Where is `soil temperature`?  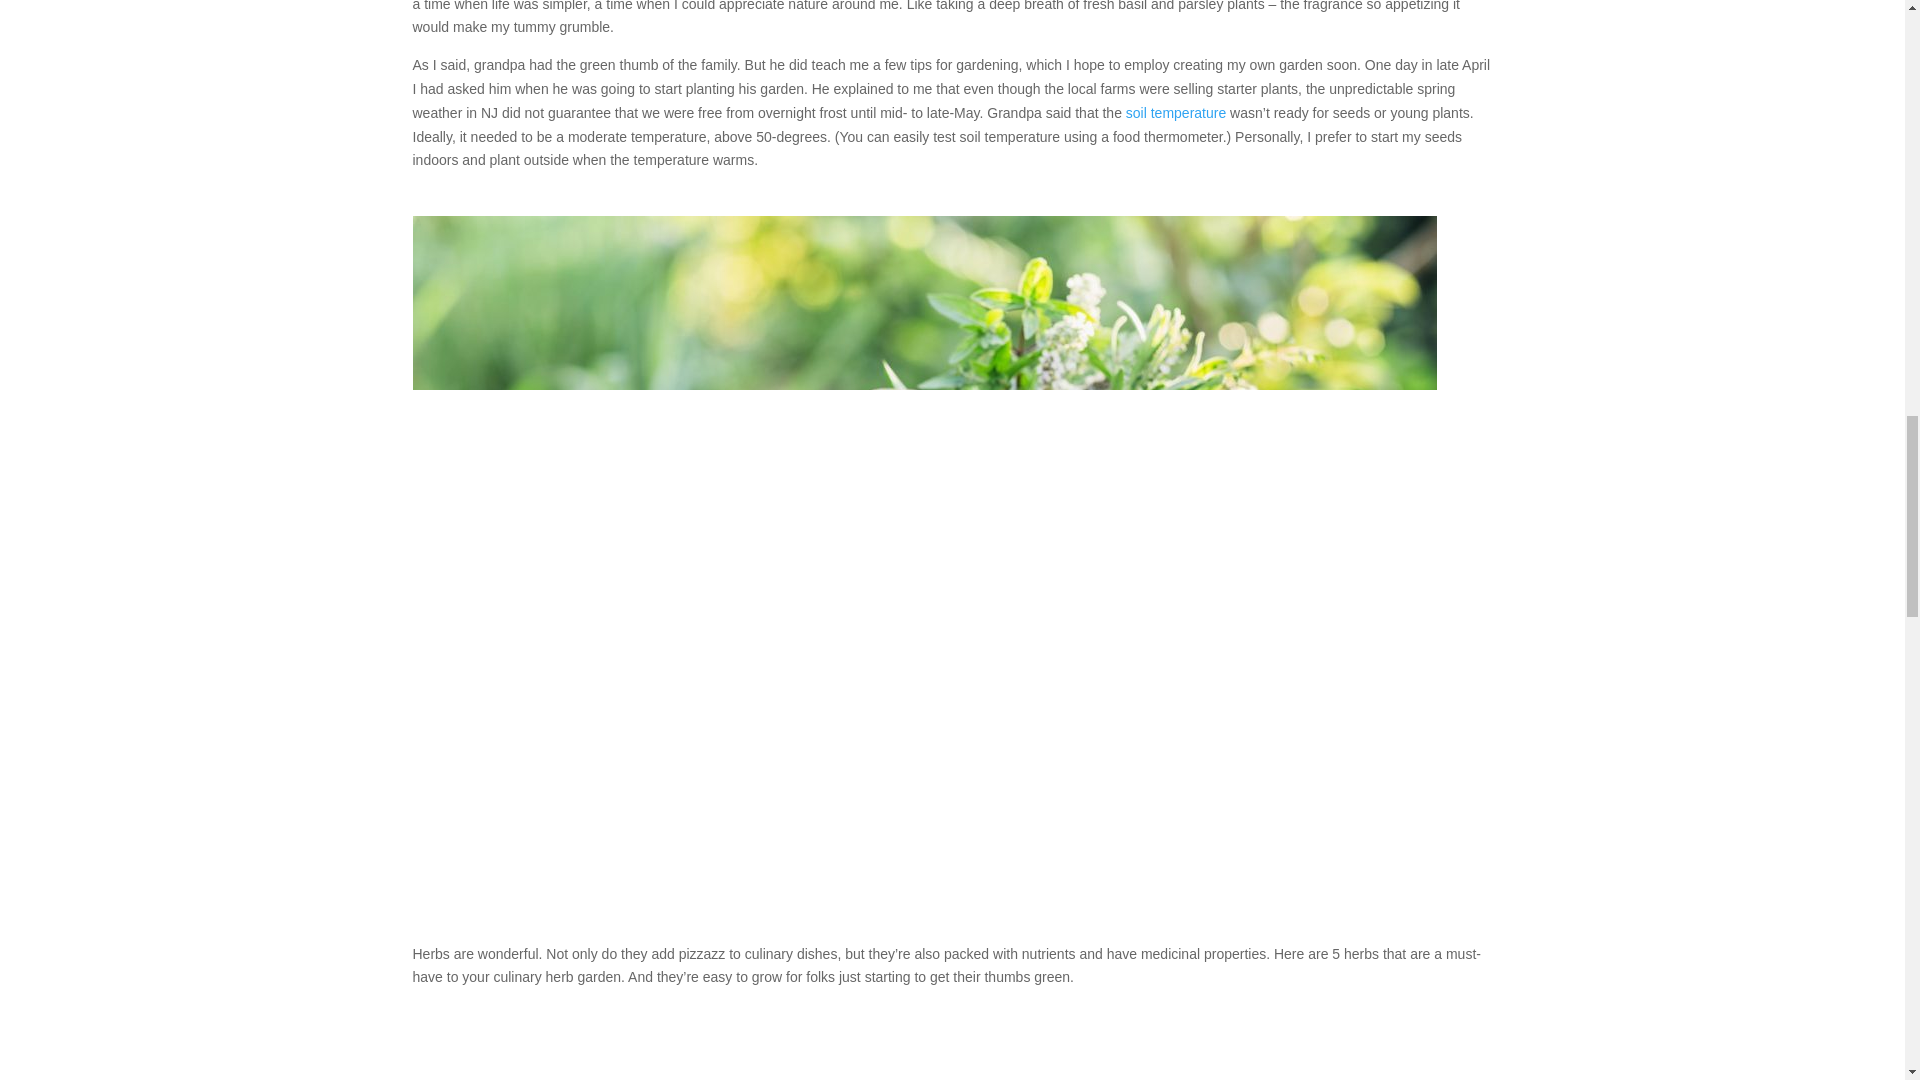
soil temperature is located at coordinates (1176, 112).